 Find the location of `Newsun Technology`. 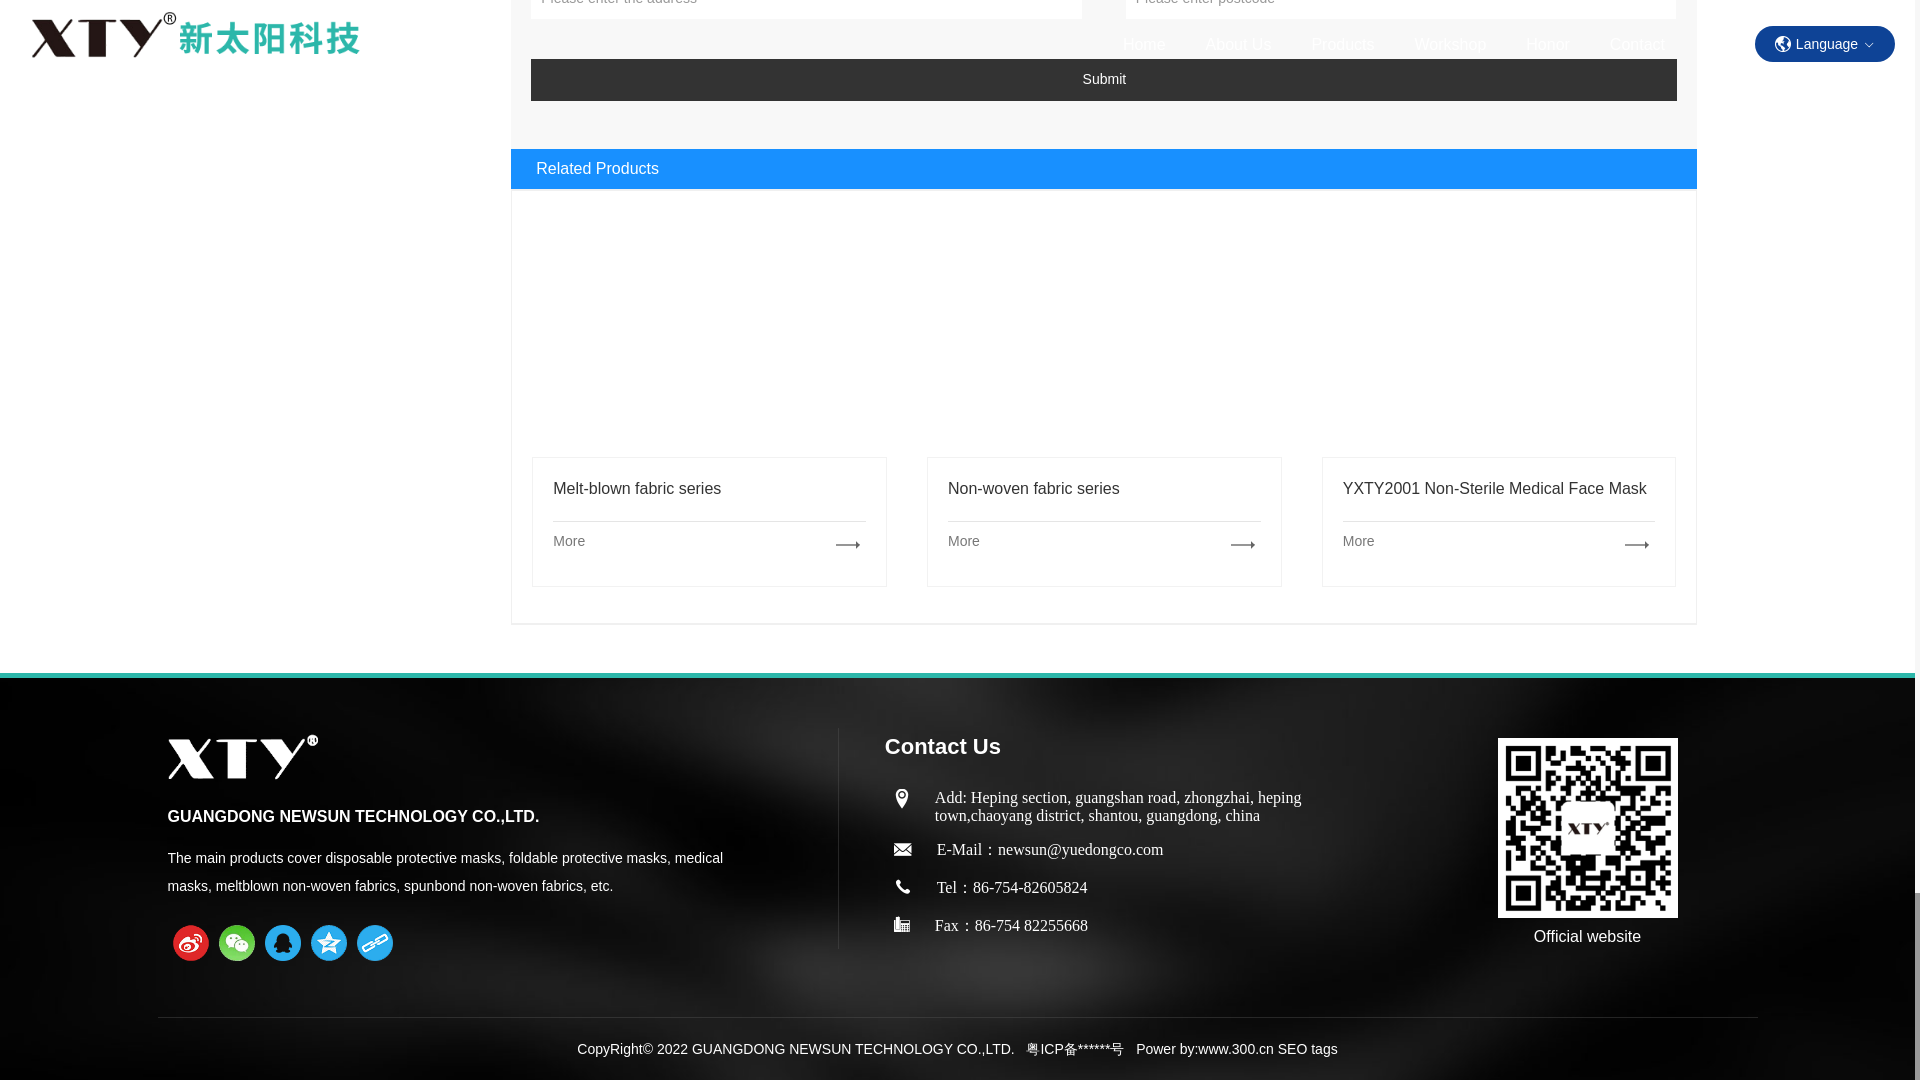

Newsun Technology is located at coordinates (709, 342).